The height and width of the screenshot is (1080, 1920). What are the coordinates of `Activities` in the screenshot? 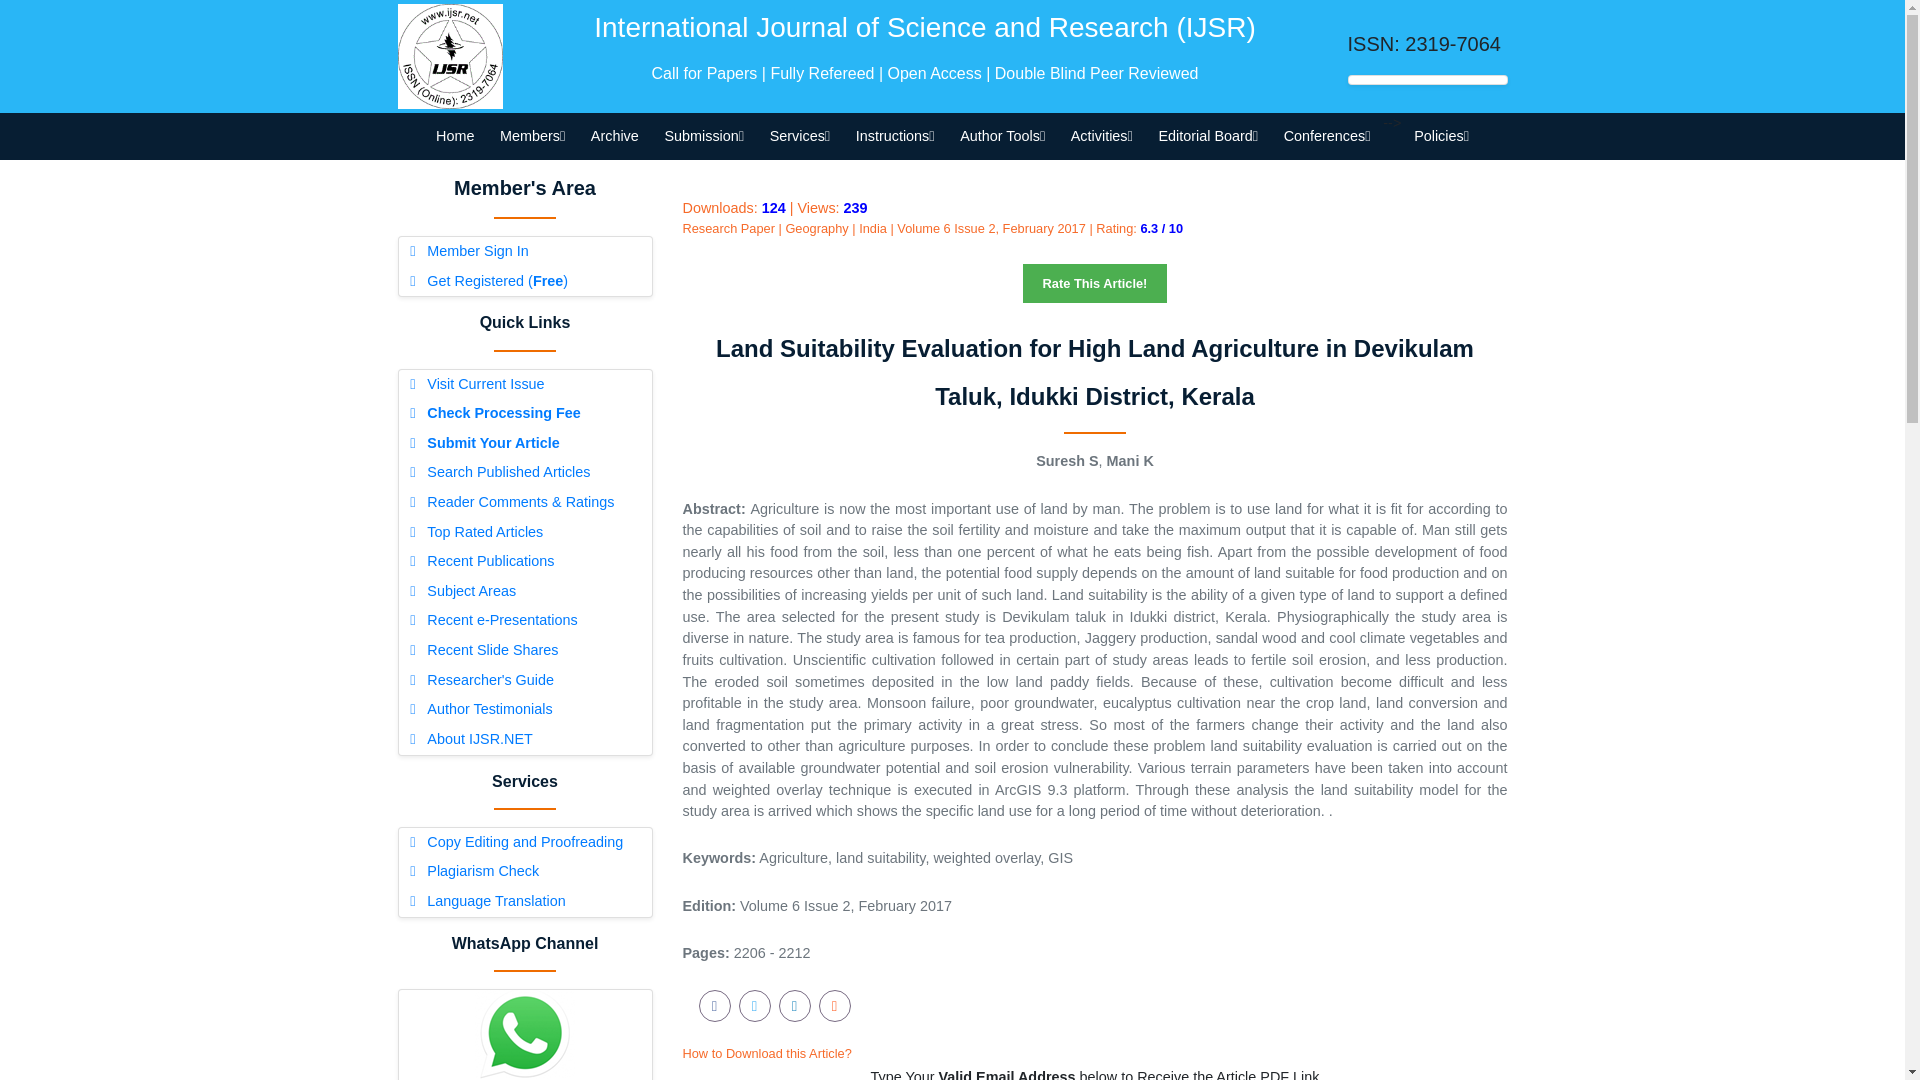 It's located at (1102, 136).